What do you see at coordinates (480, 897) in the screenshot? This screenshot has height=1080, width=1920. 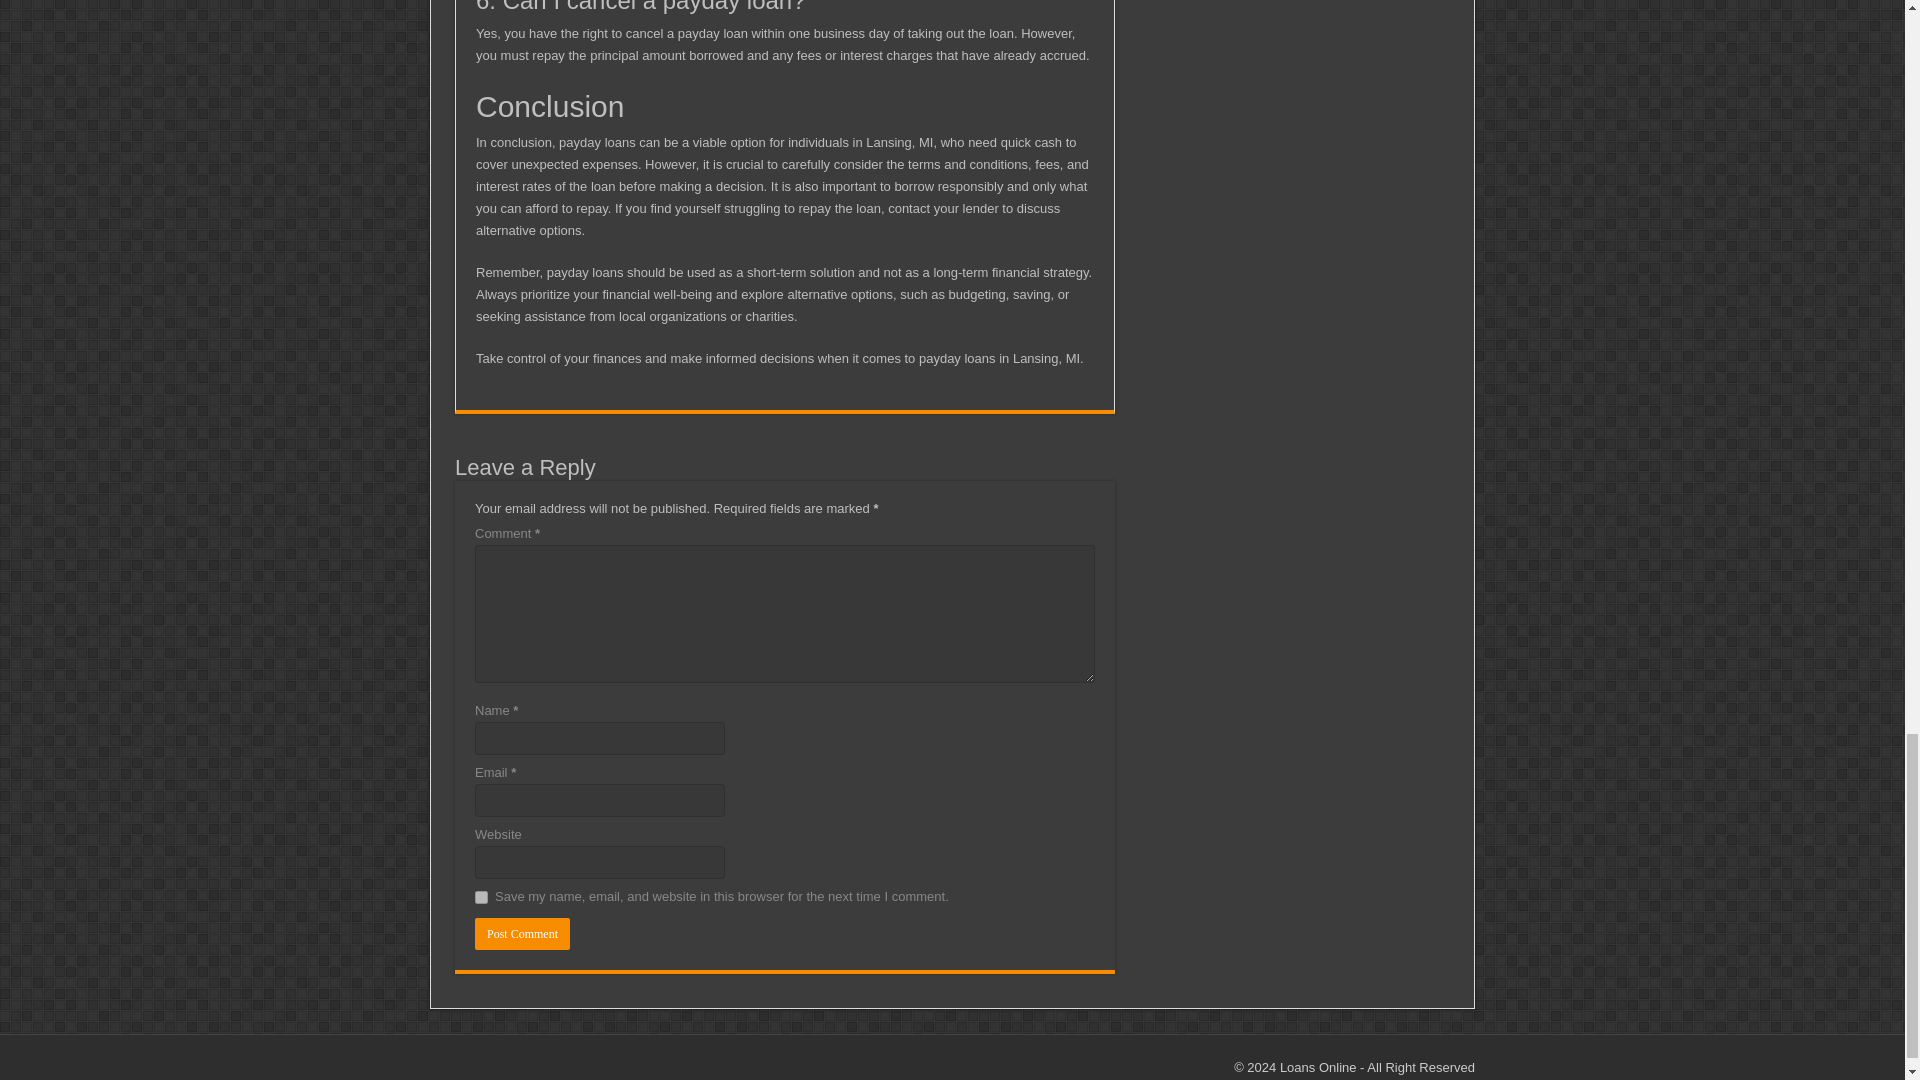 I see `yes` at bounding box center [480, 897].